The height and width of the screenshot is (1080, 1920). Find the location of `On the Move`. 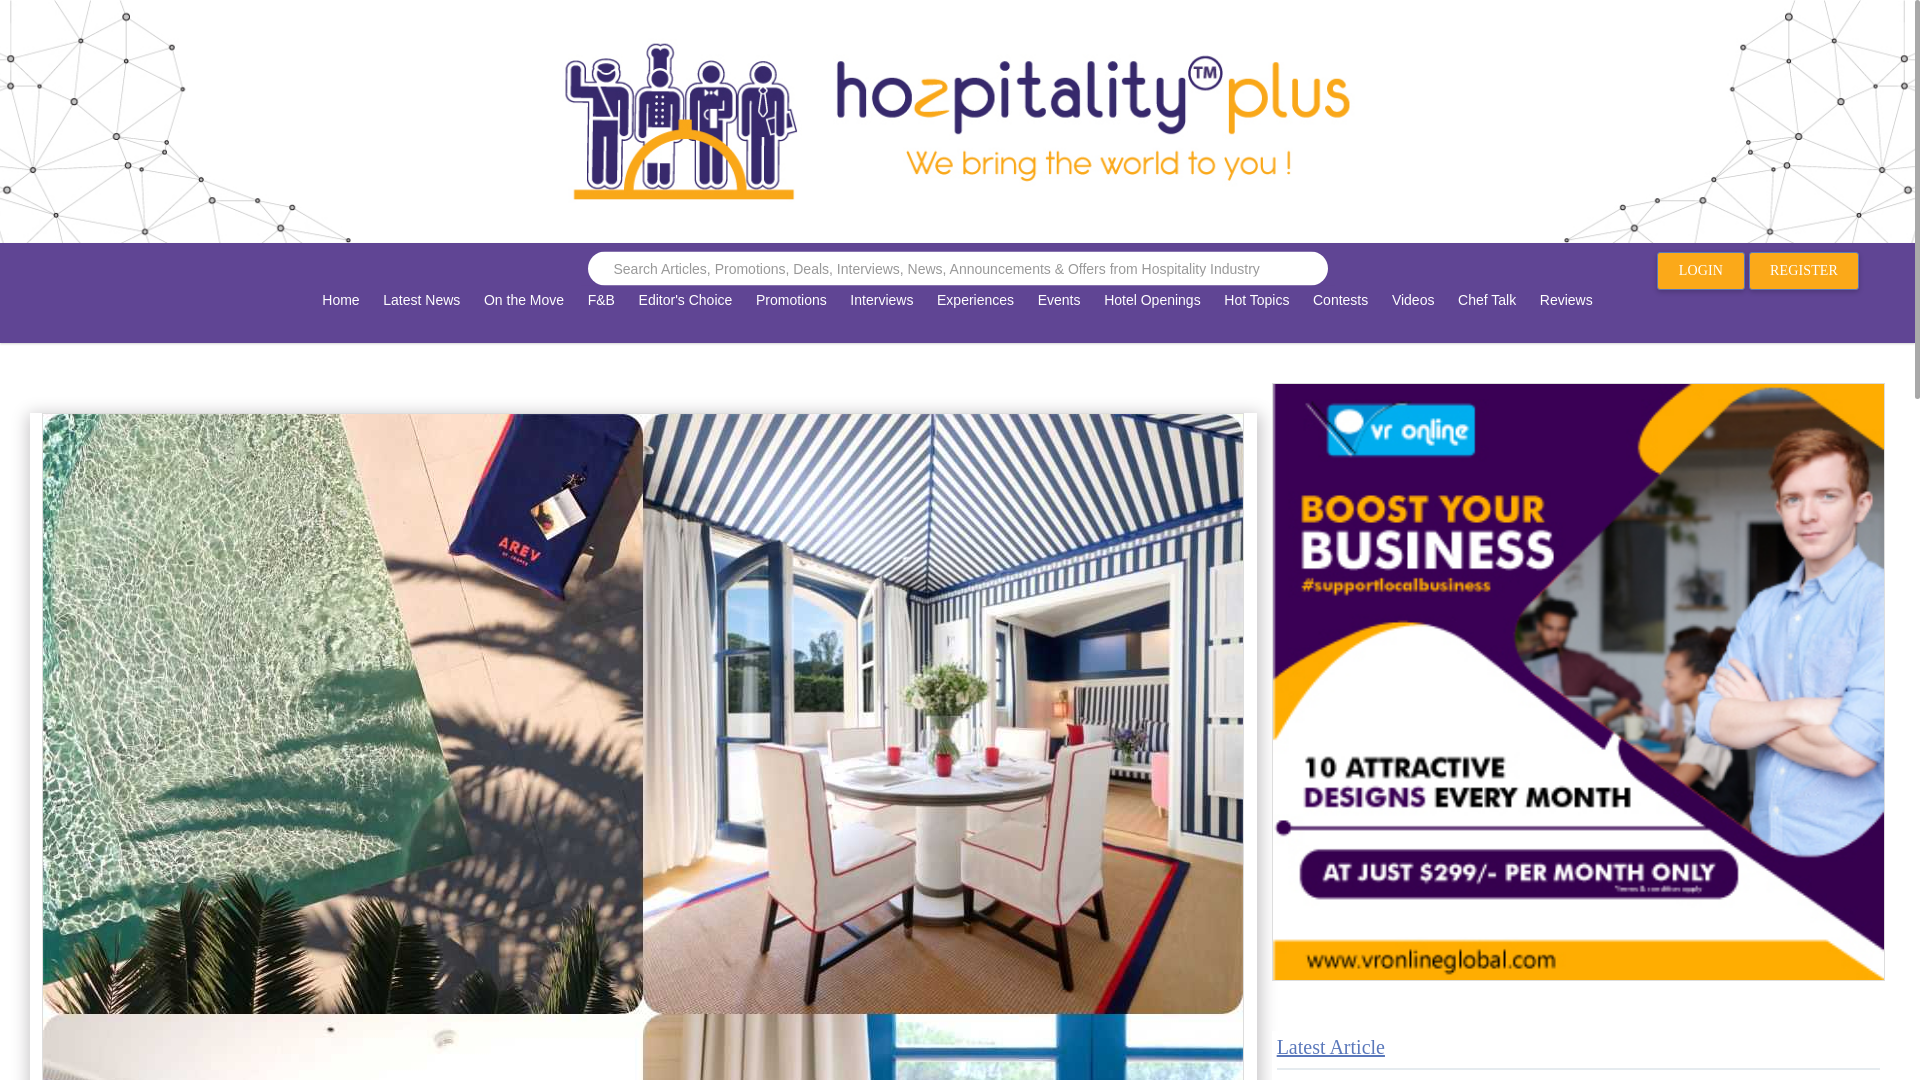

On the Move is located at coordinates (524, 314).